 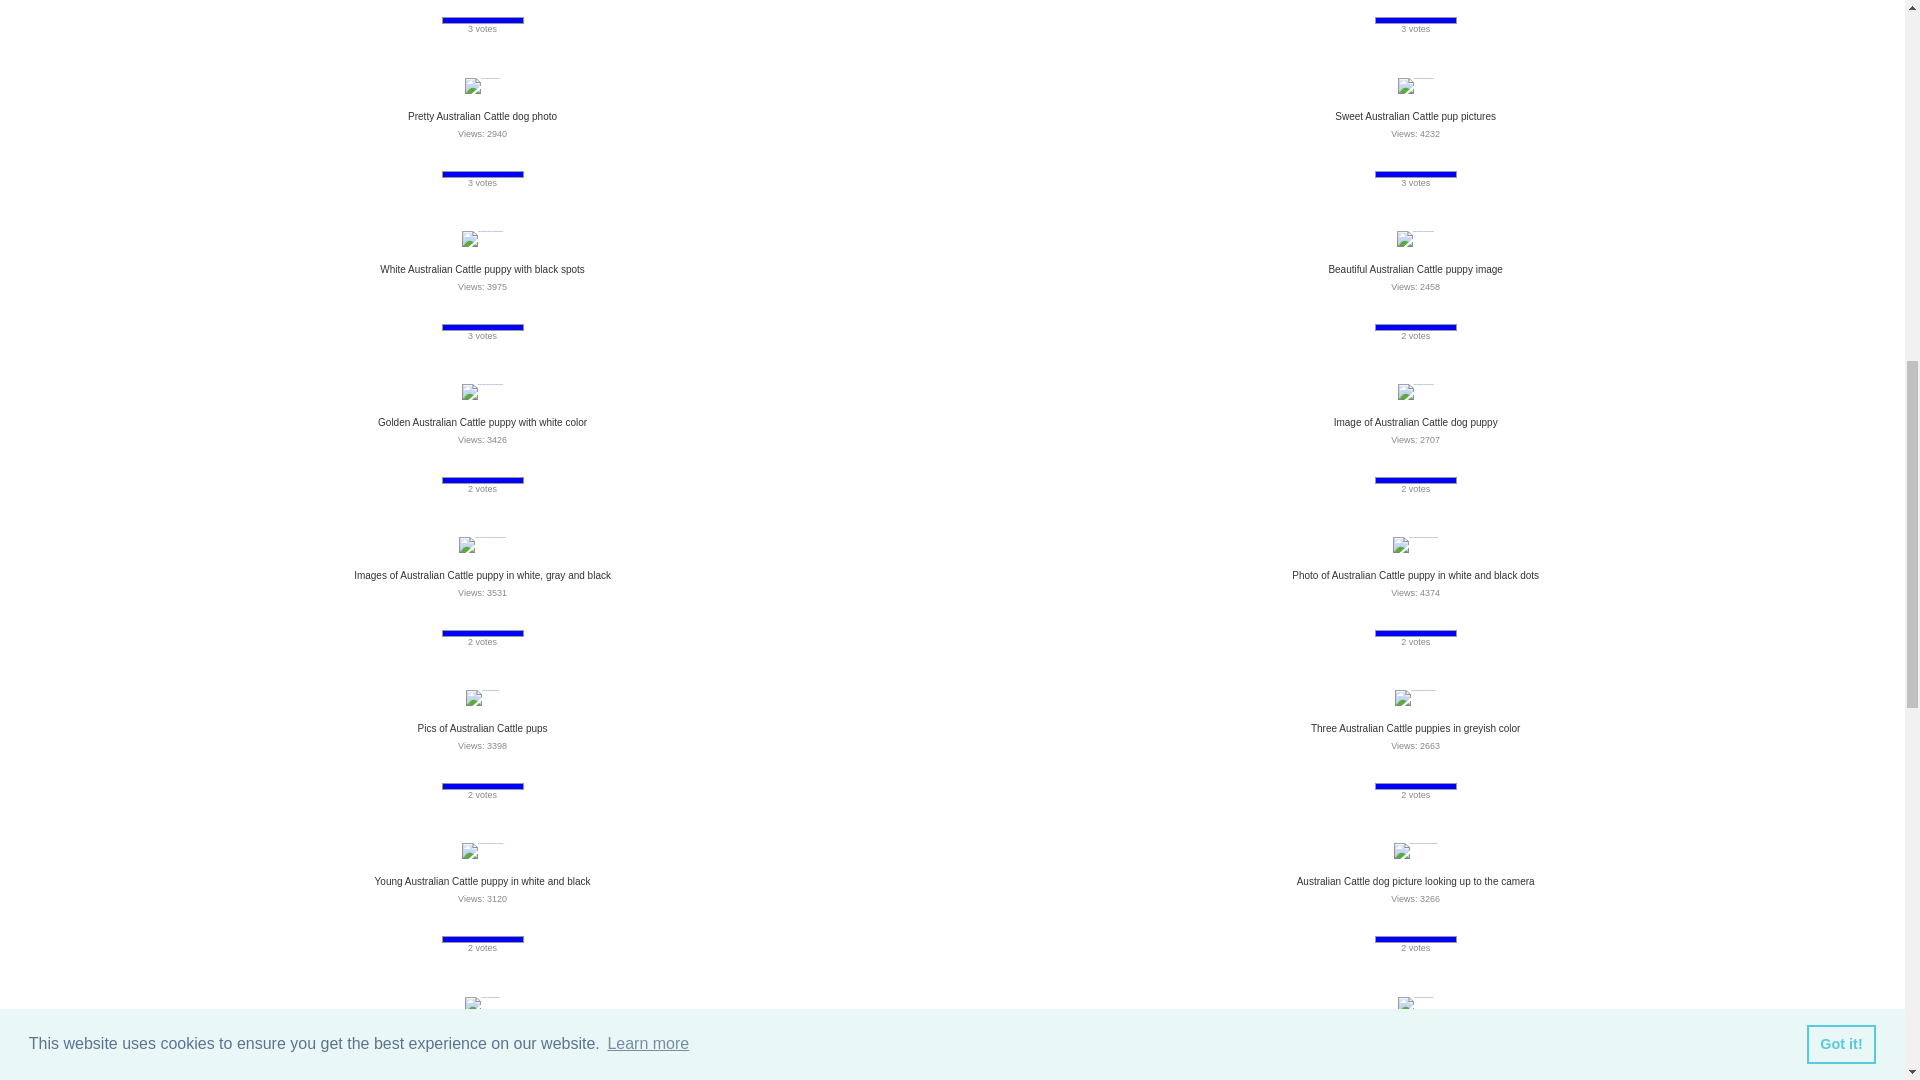 What do you see at coordinates (498, 159) in the screenshot?
I see `Click a star to rate this item!` at bounding box center [498, 159].